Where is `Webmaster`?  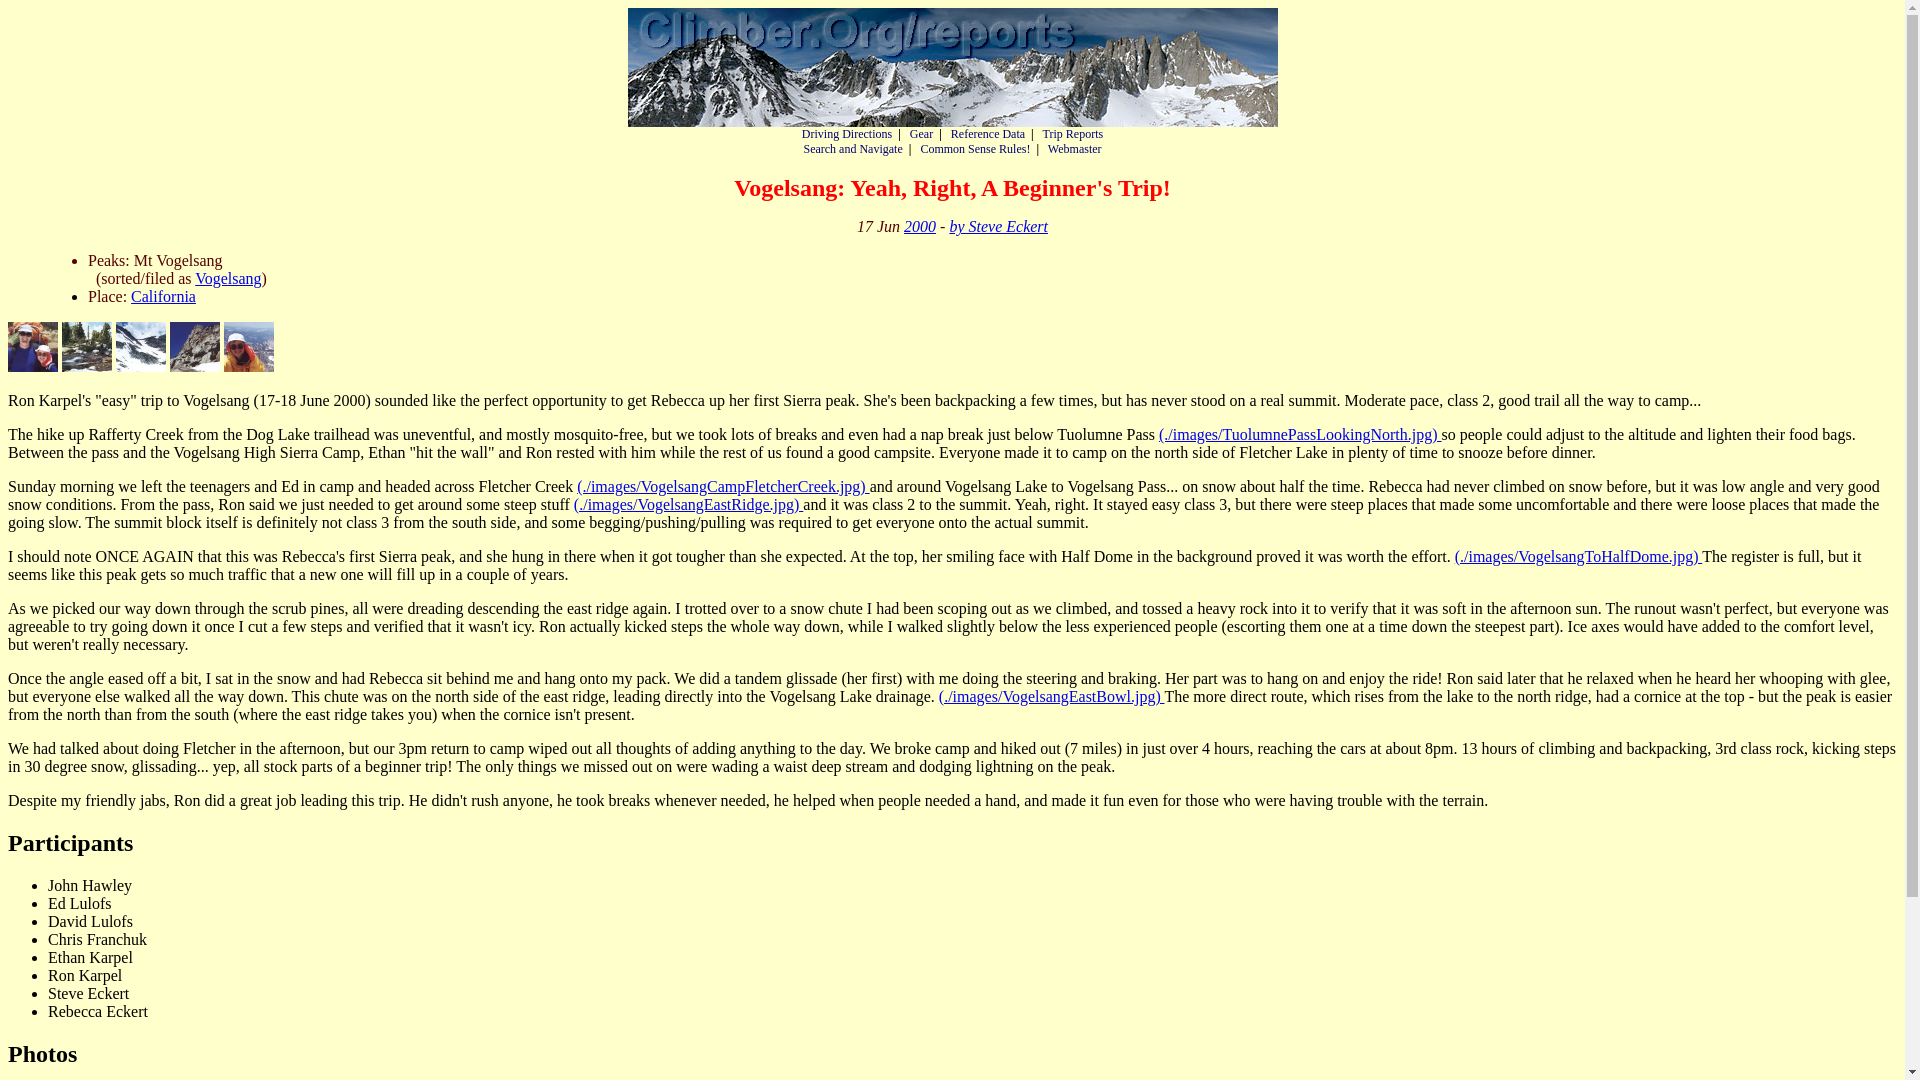
Webmaster is located at coordinates (1075, 148).